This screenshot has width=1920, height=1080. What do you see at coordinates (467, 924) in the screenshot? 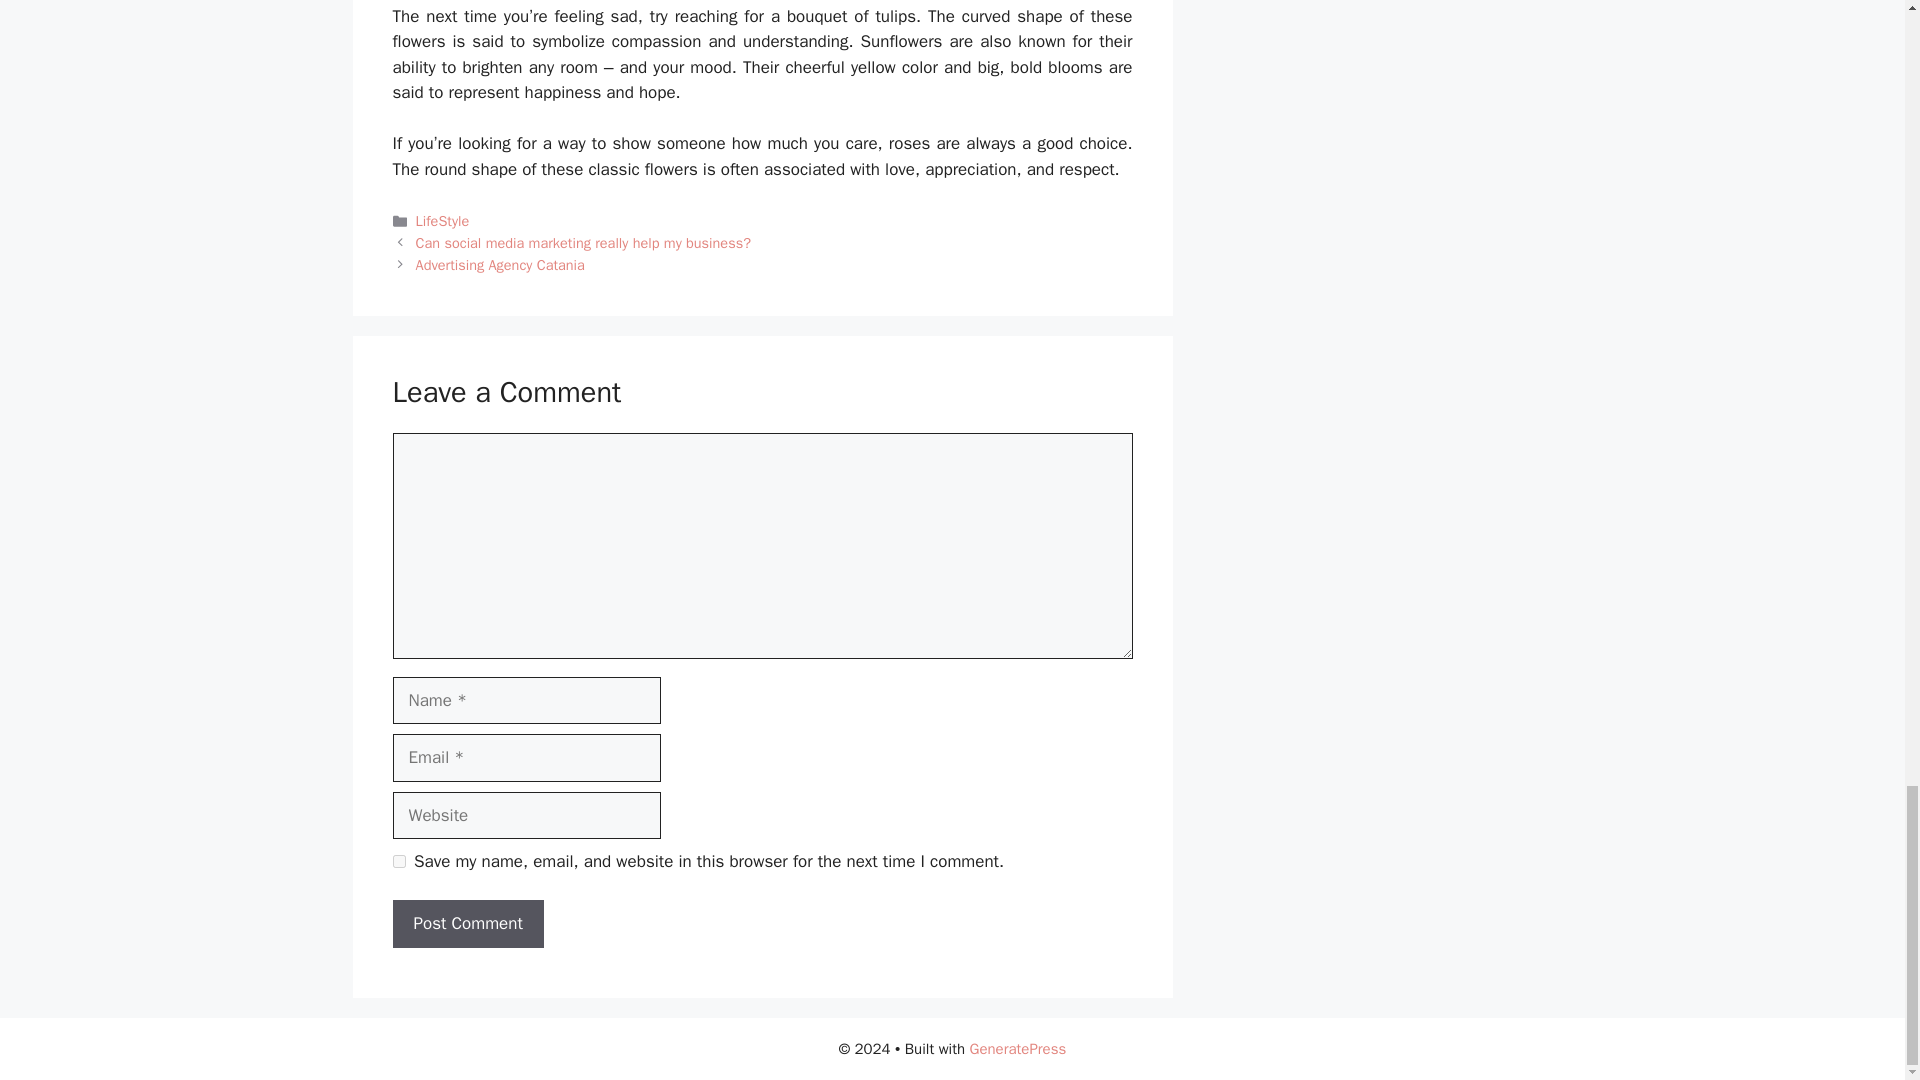
I see `Post Comment` at bounding box center [467, 924].